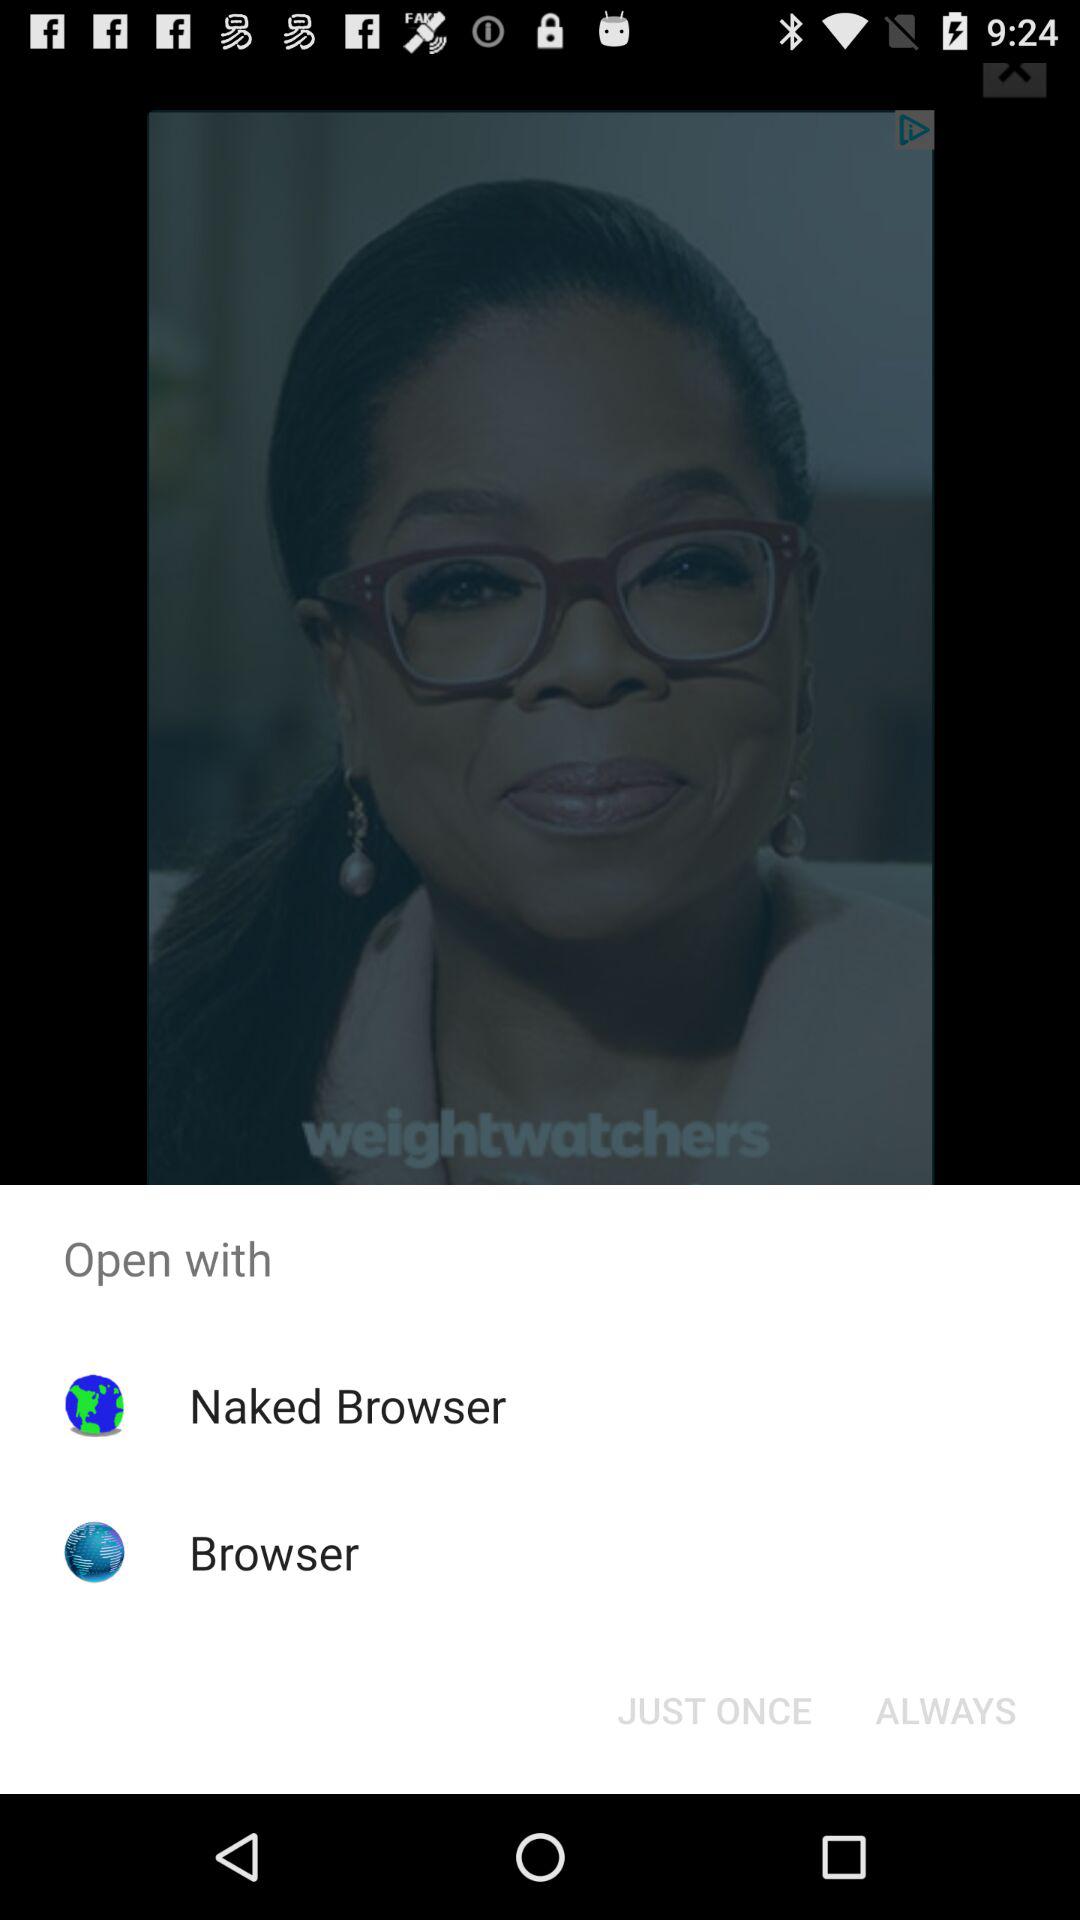  Describe the element at coordinates (946, 1710) in the screenshot. I see `tap the button at the bottom right corner` at that location.